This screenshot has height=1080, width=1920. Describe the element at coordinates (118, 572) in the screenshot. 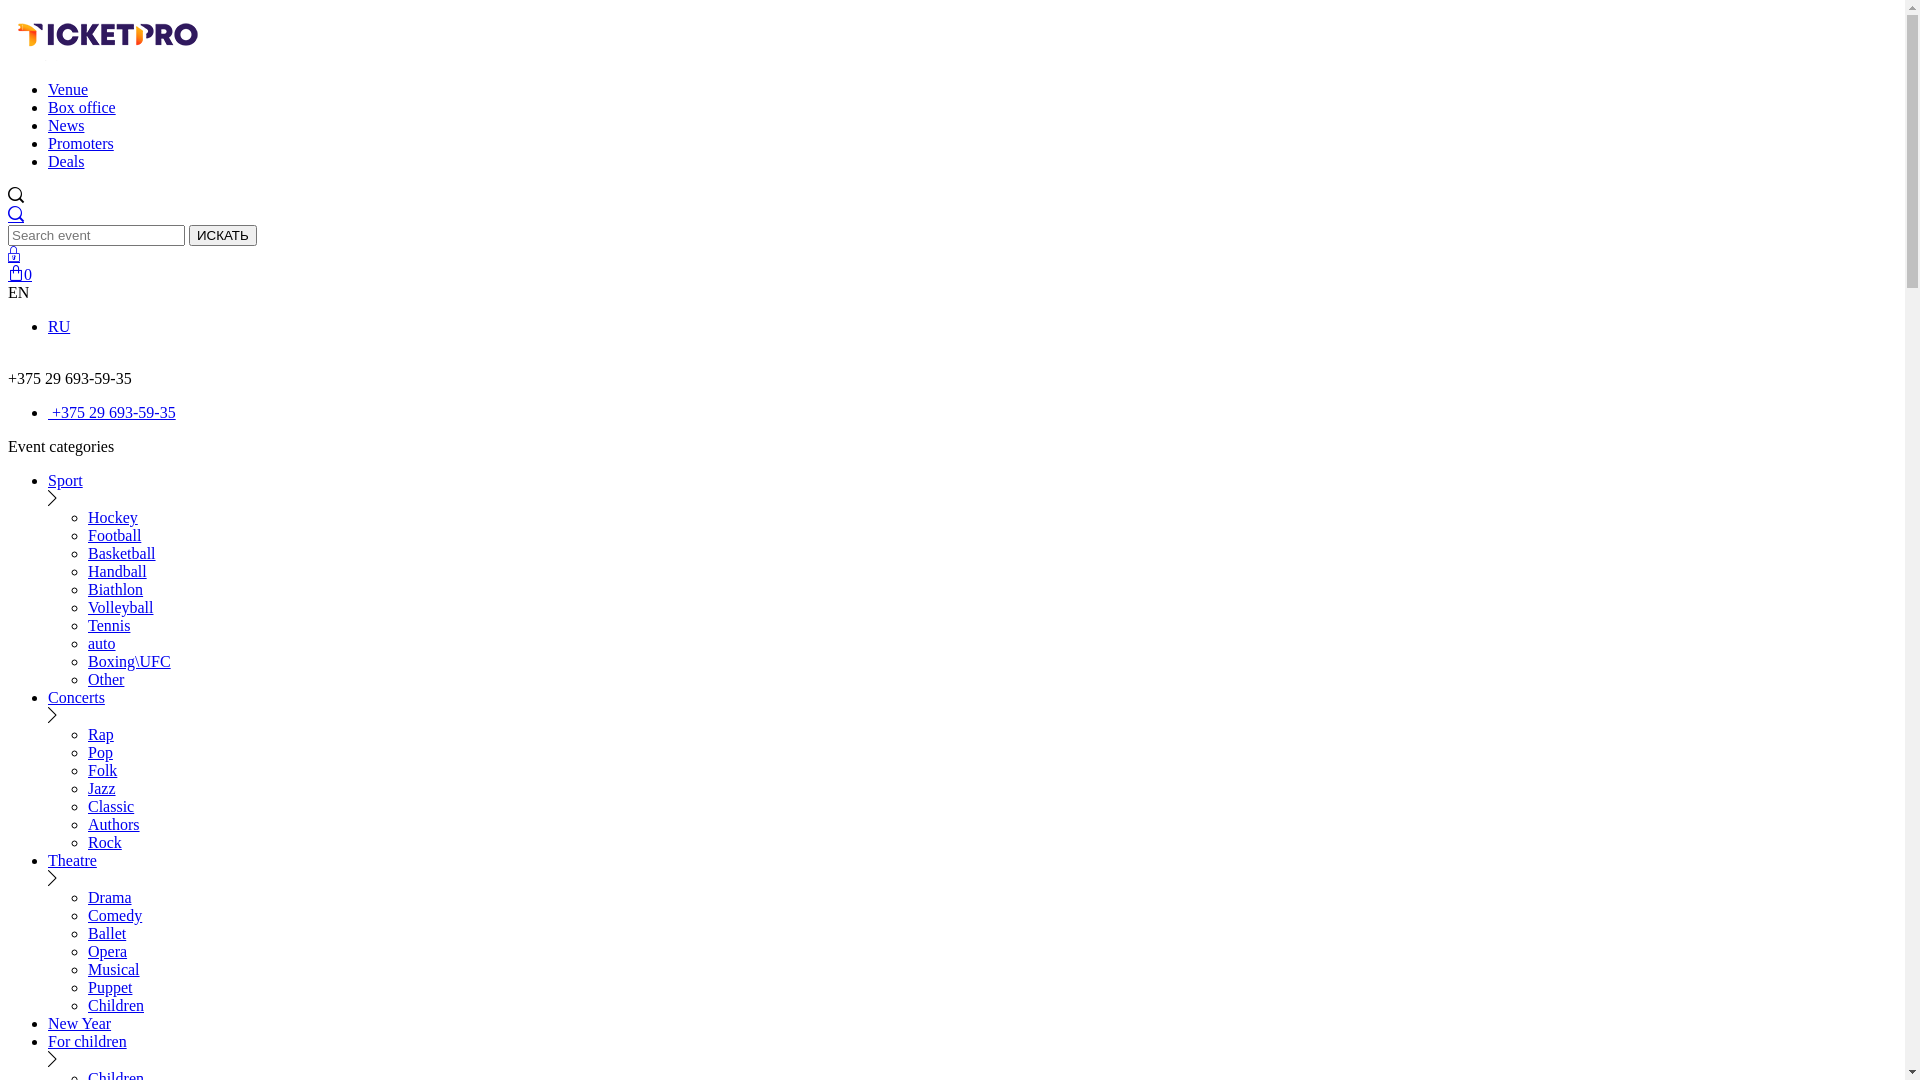

I see `Handball` at that location.